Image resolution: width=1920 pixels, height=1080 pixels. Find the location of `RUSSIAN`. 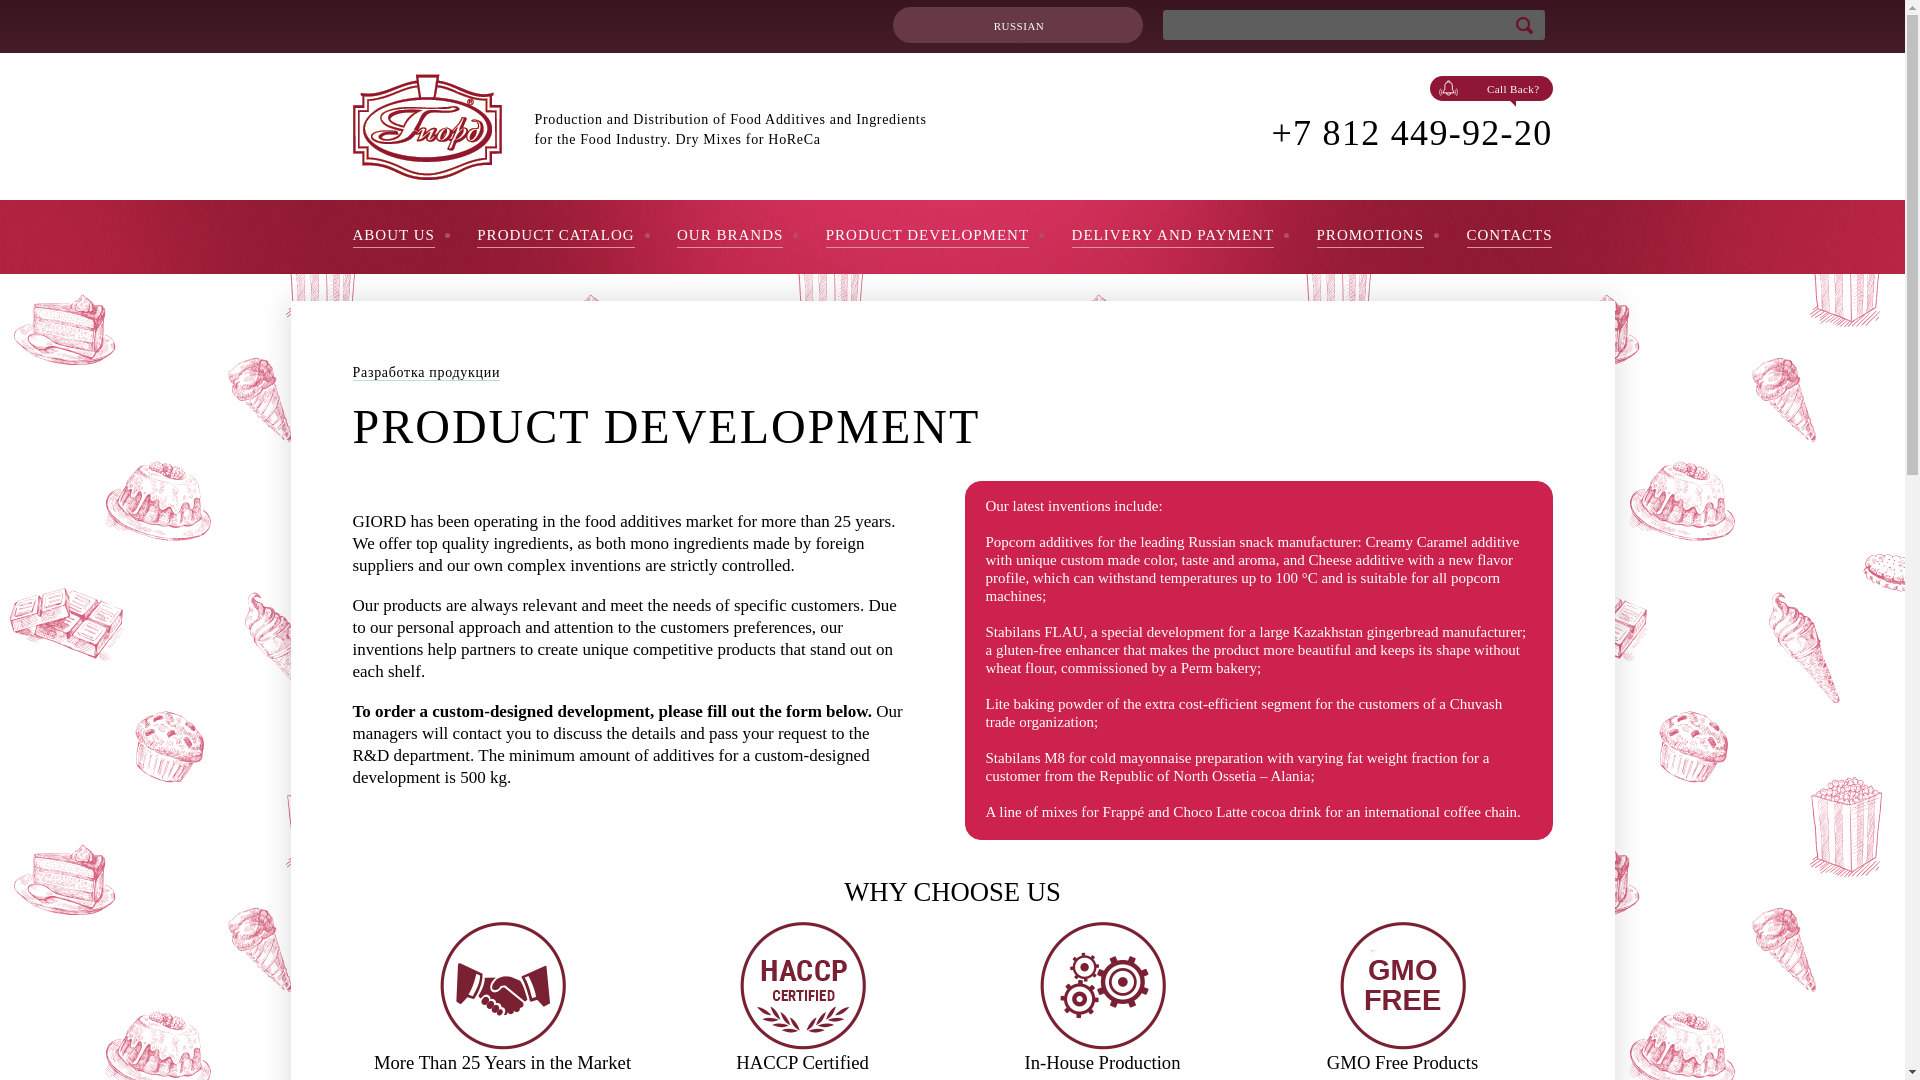

RUSSIAN is located at coordinates (1017, 24).